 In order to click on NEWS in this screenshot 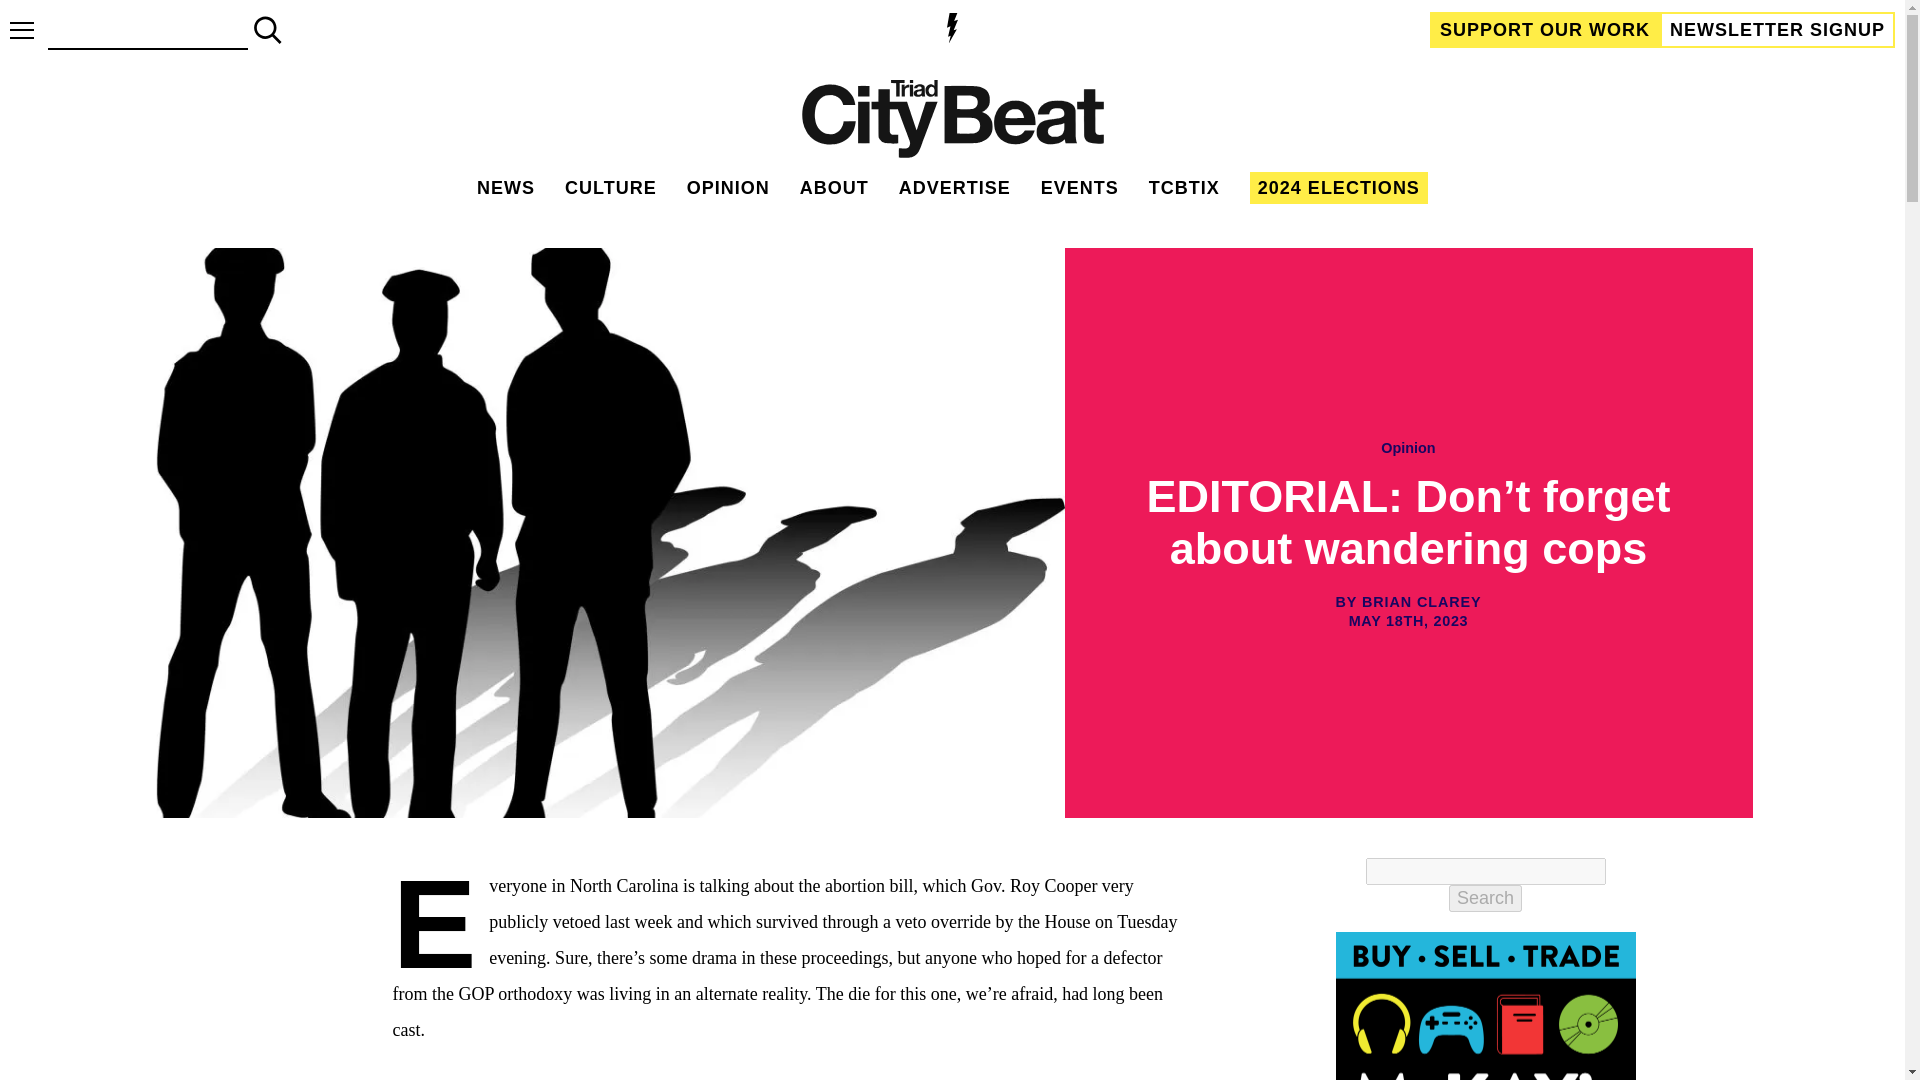, I will do `click(506, 188)`.